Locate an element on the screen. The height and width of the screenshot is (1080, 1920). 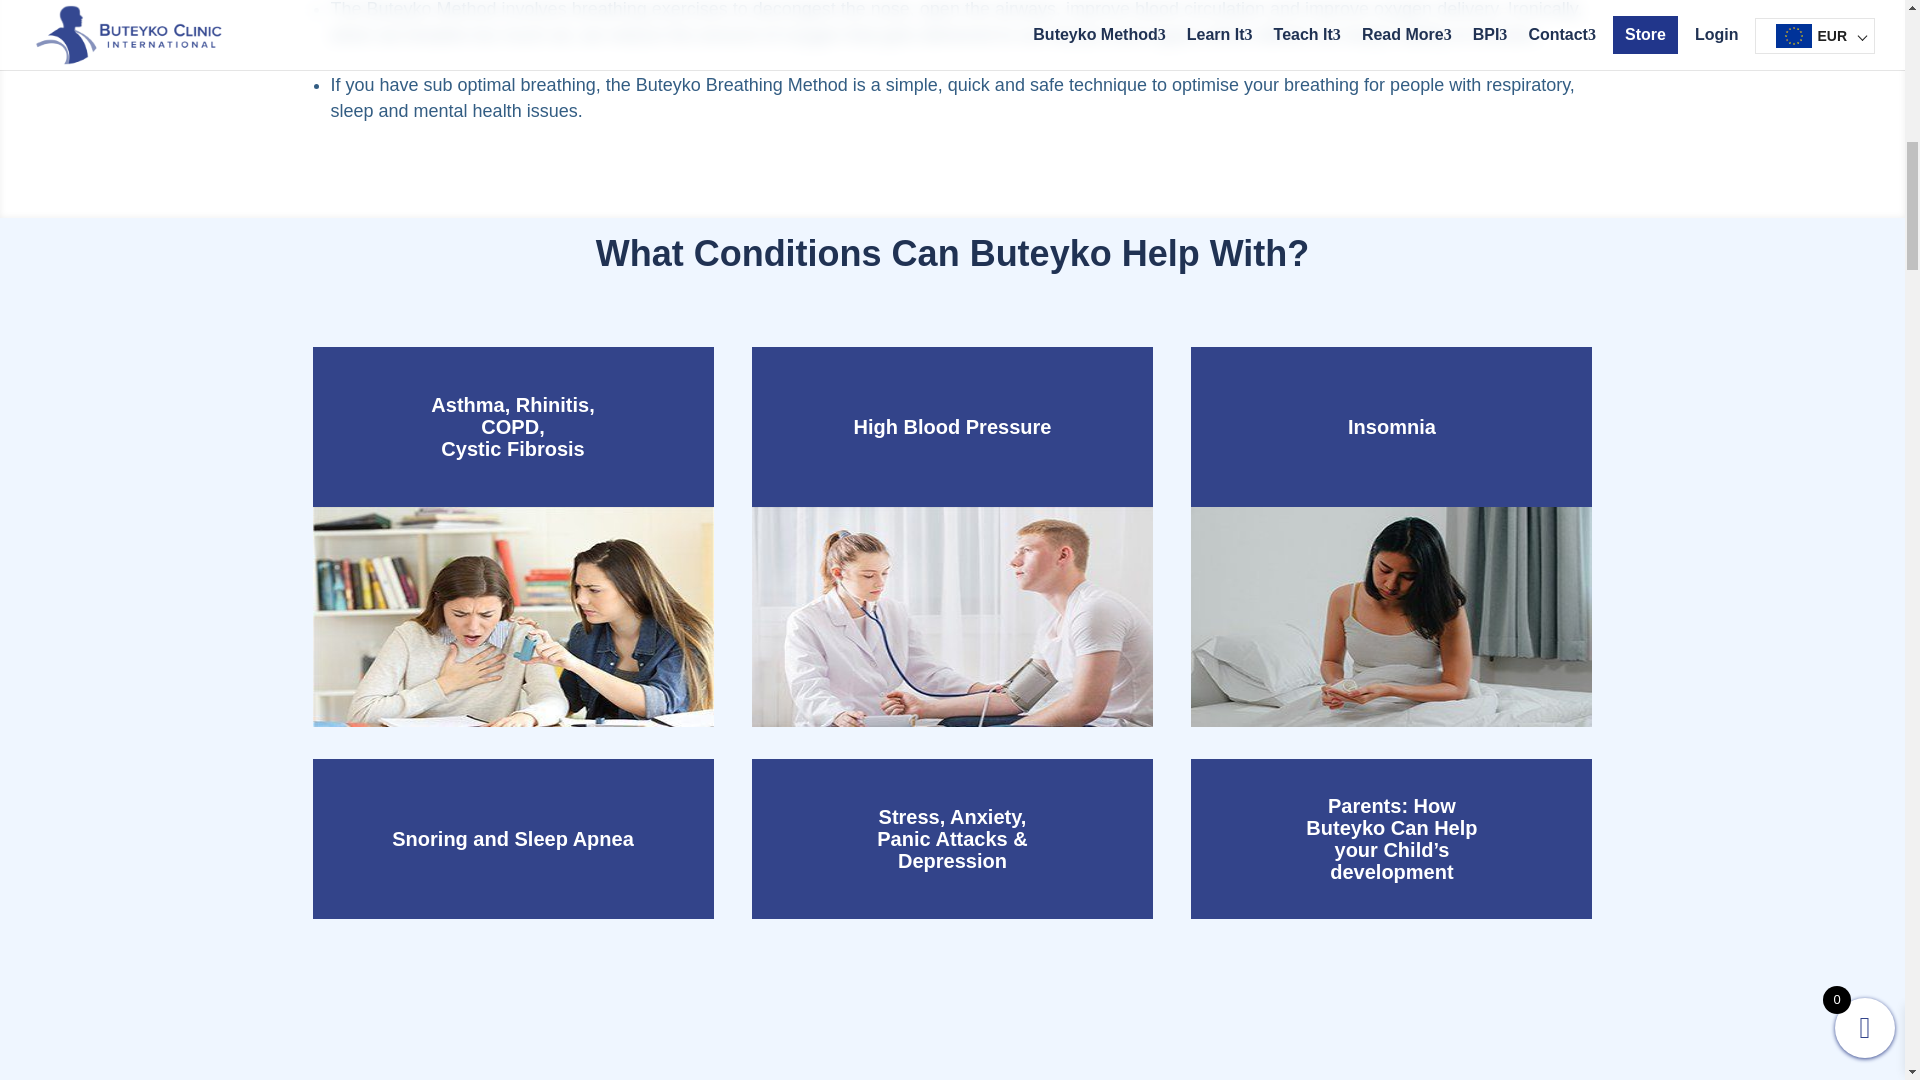
Home 4 is located at coordinates (512, 616).